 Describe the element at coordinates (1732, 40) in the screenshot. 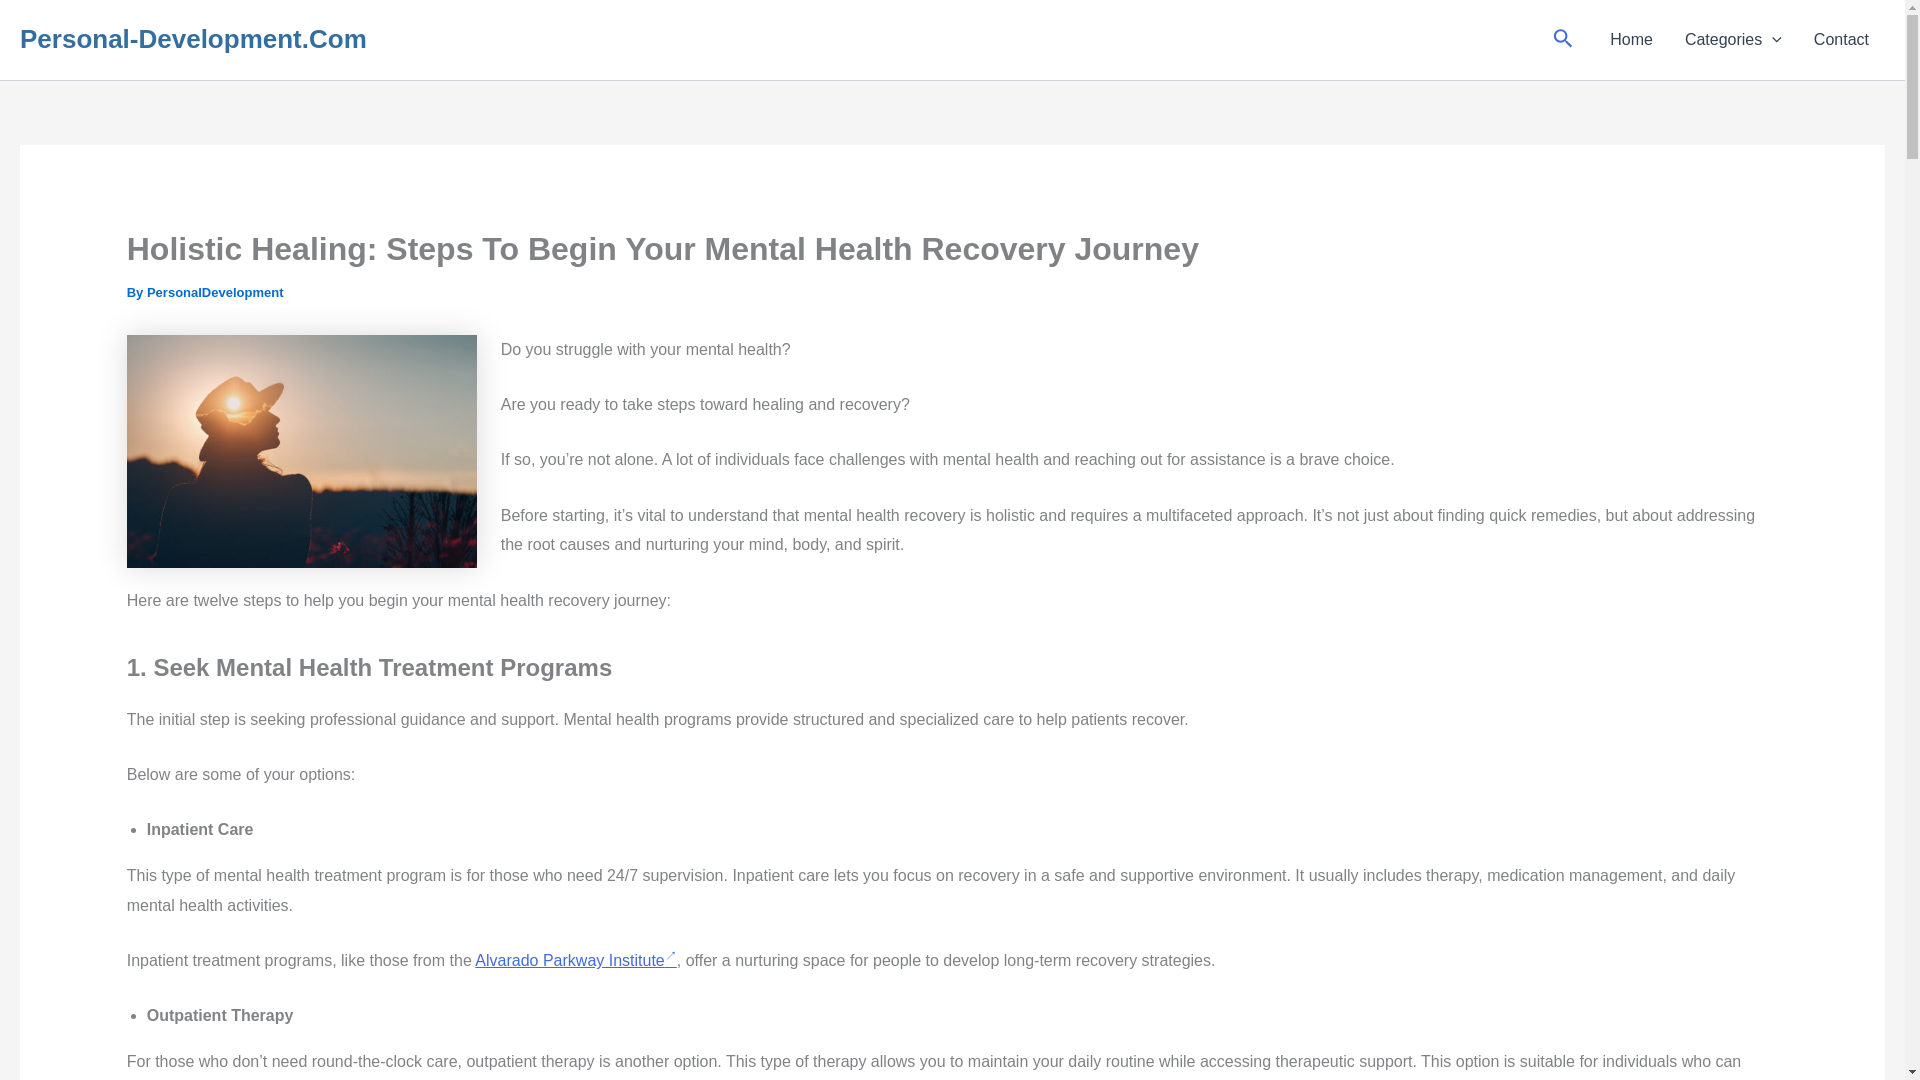

I see `Categories` at that location.